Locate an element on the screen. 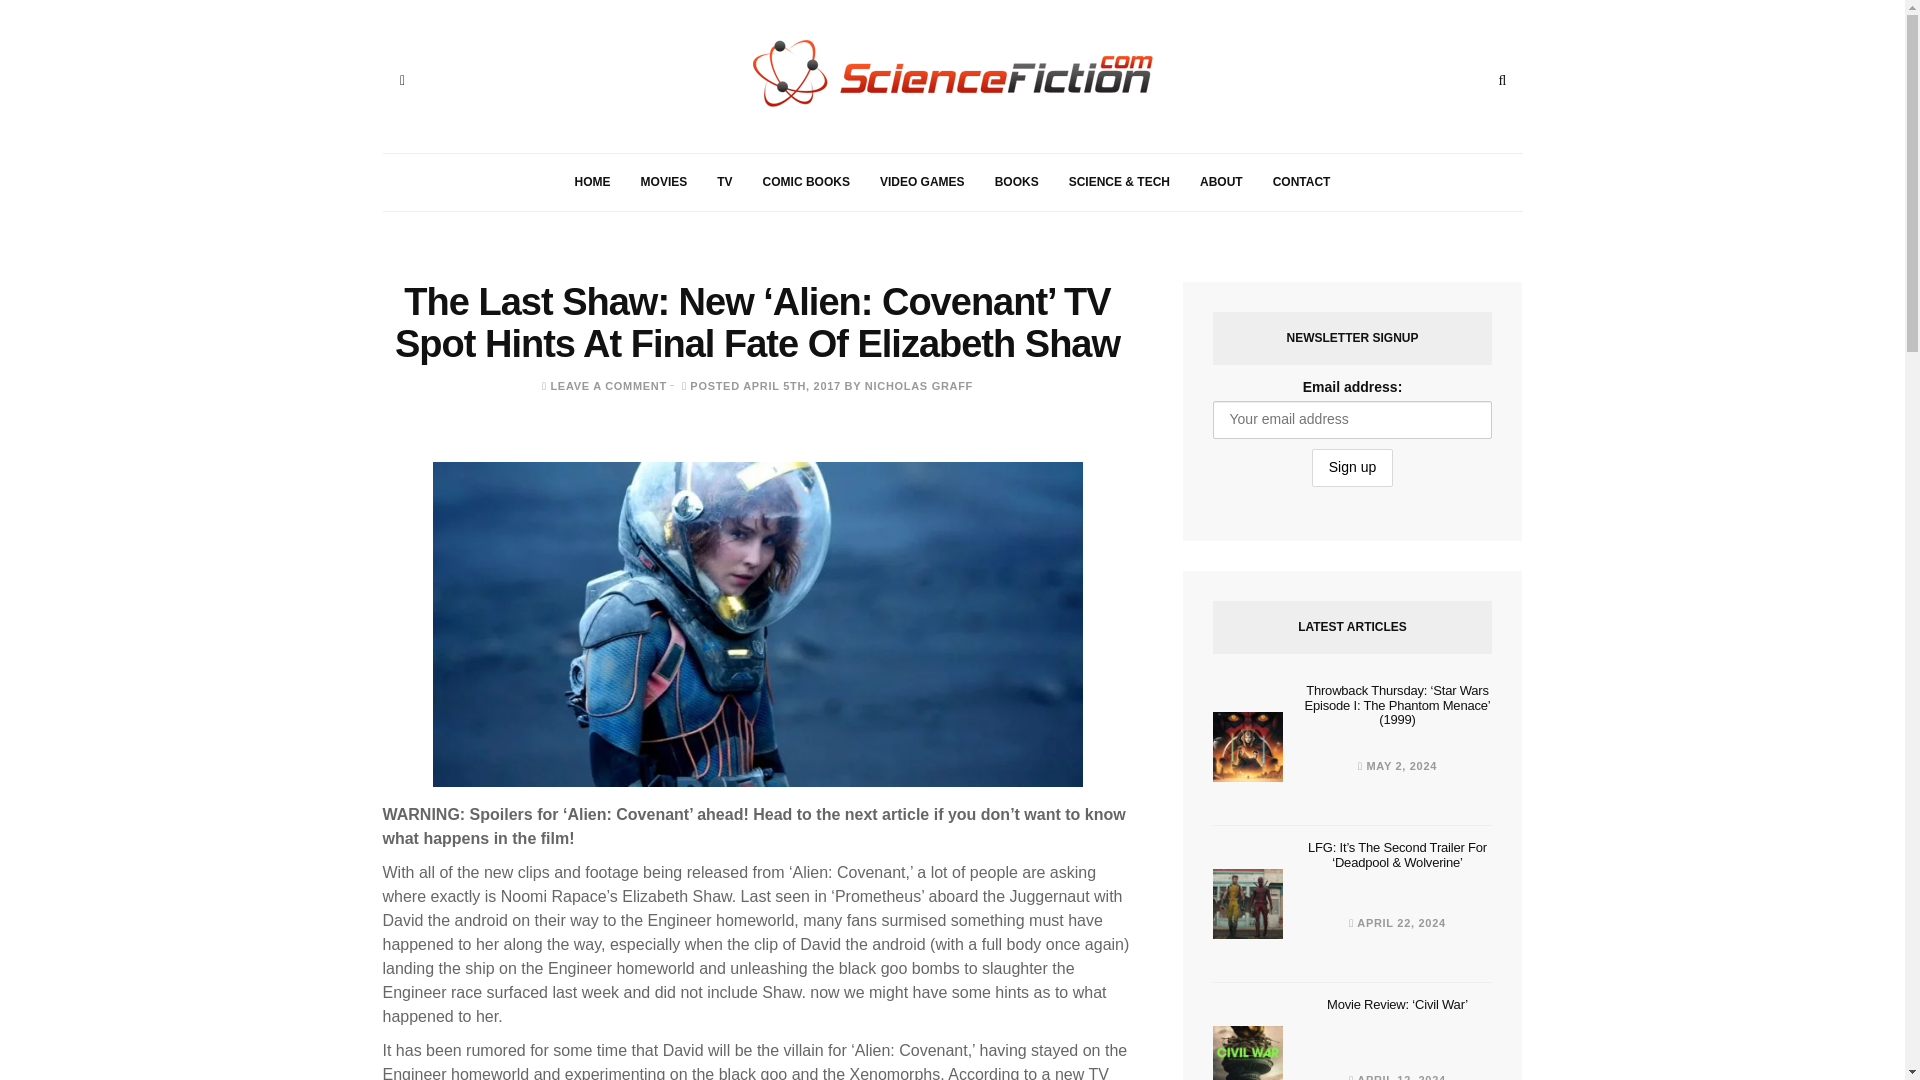  MOVIES is located at coordinates (664, 182).